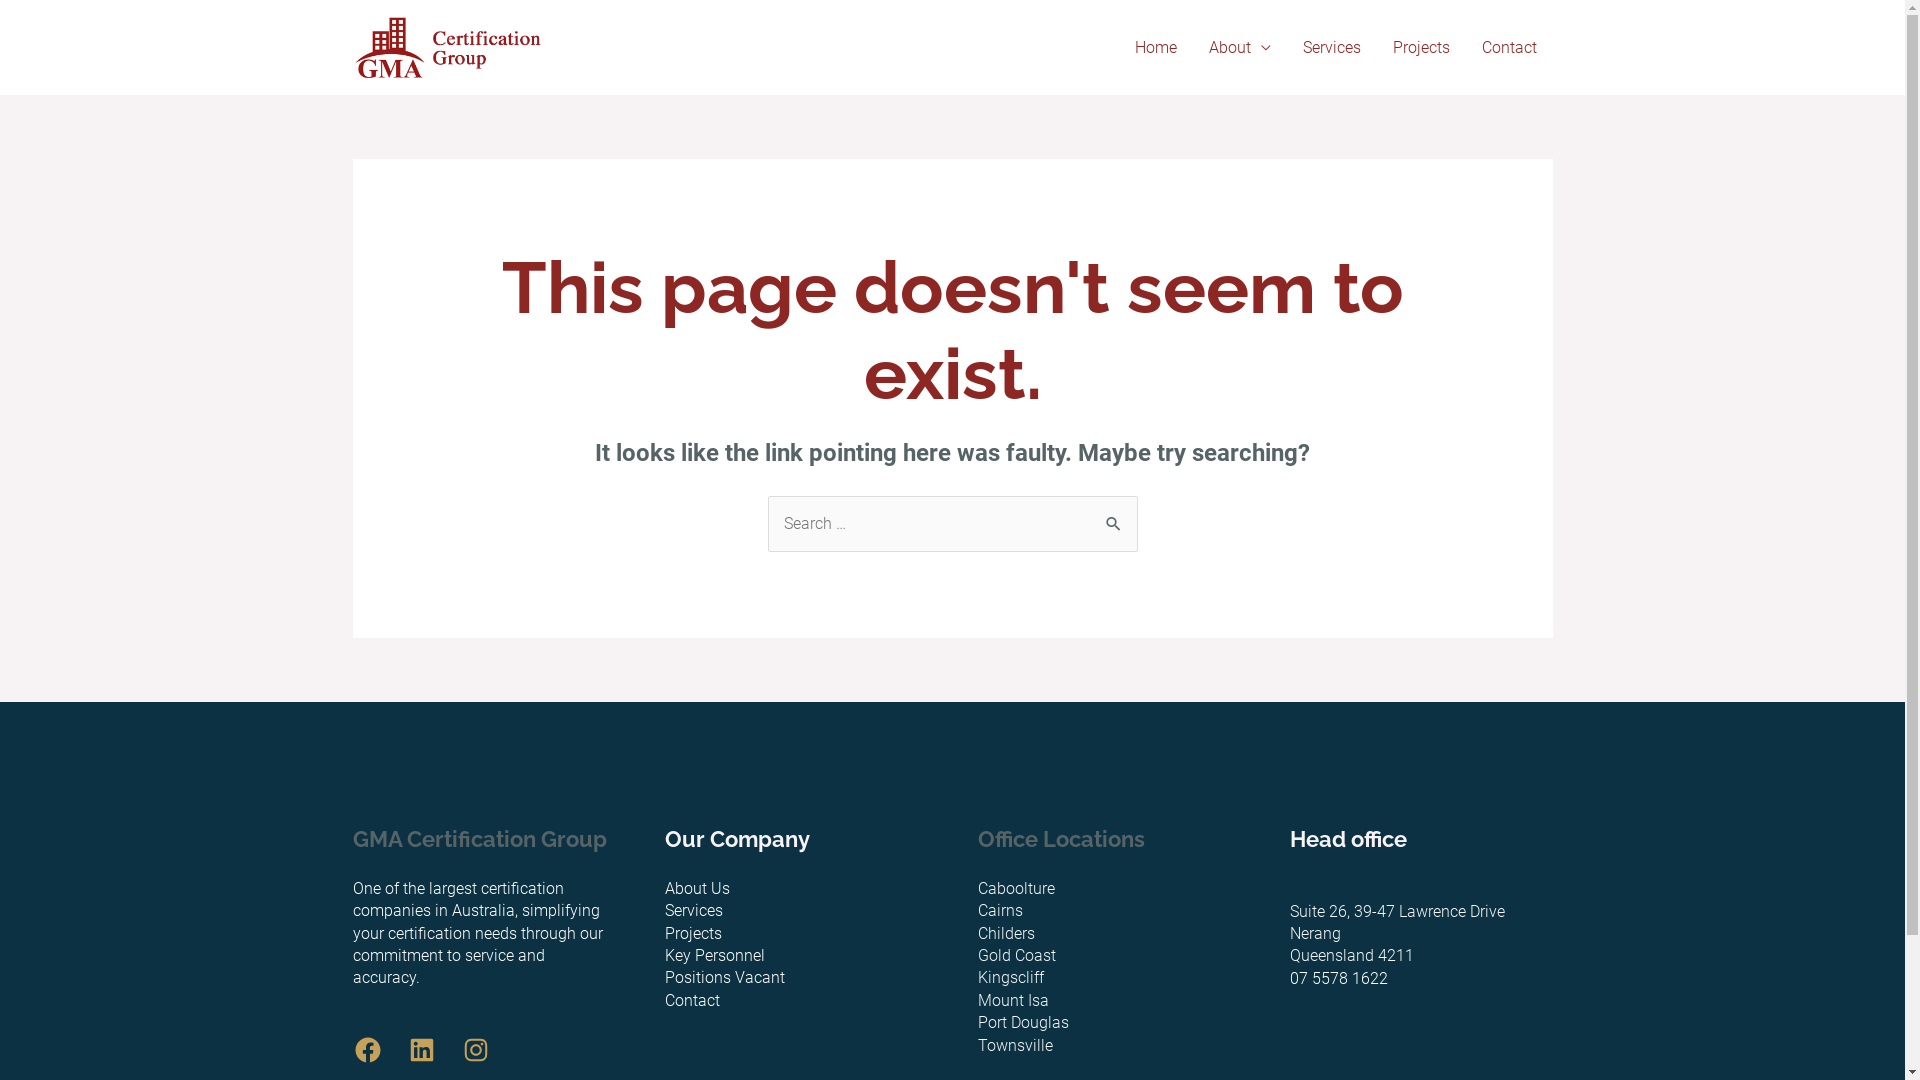  I want to click on Services, so click(1331, 48).